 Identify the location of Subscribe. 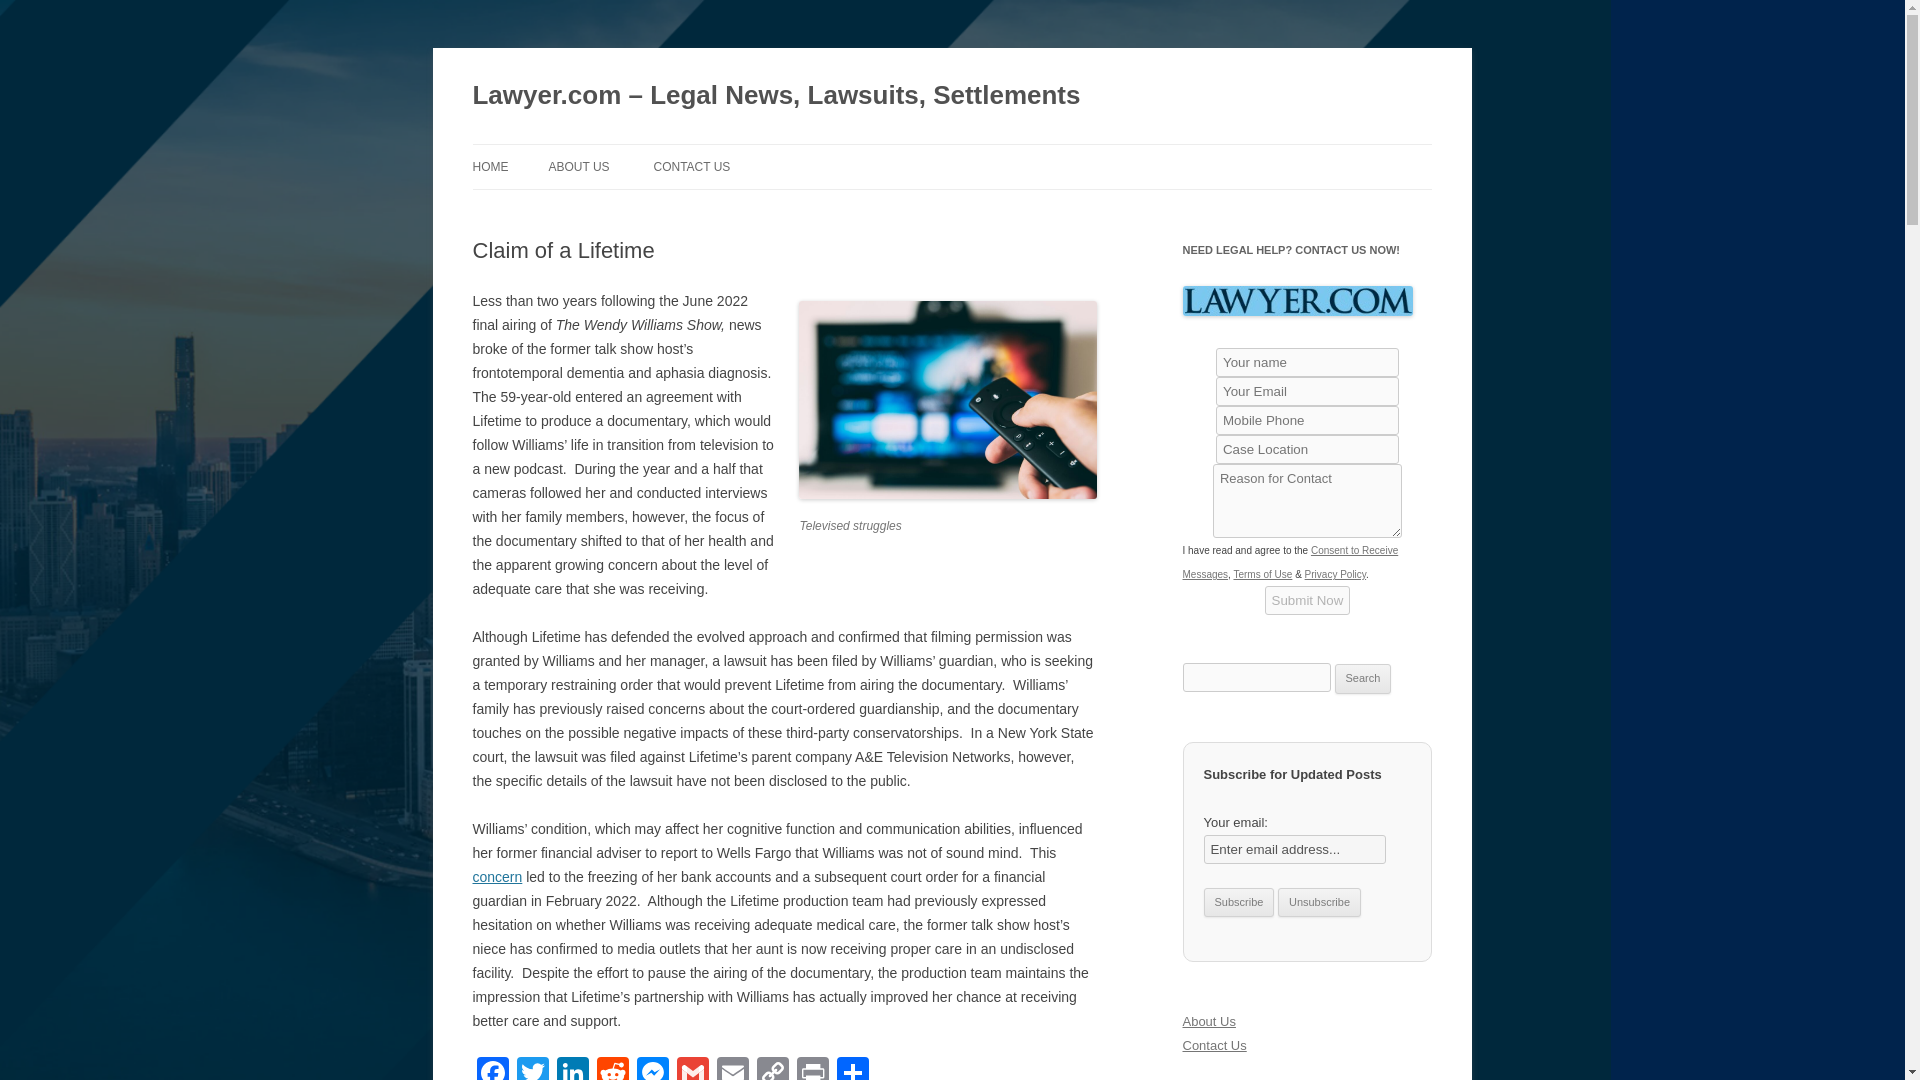
(1238, 902).